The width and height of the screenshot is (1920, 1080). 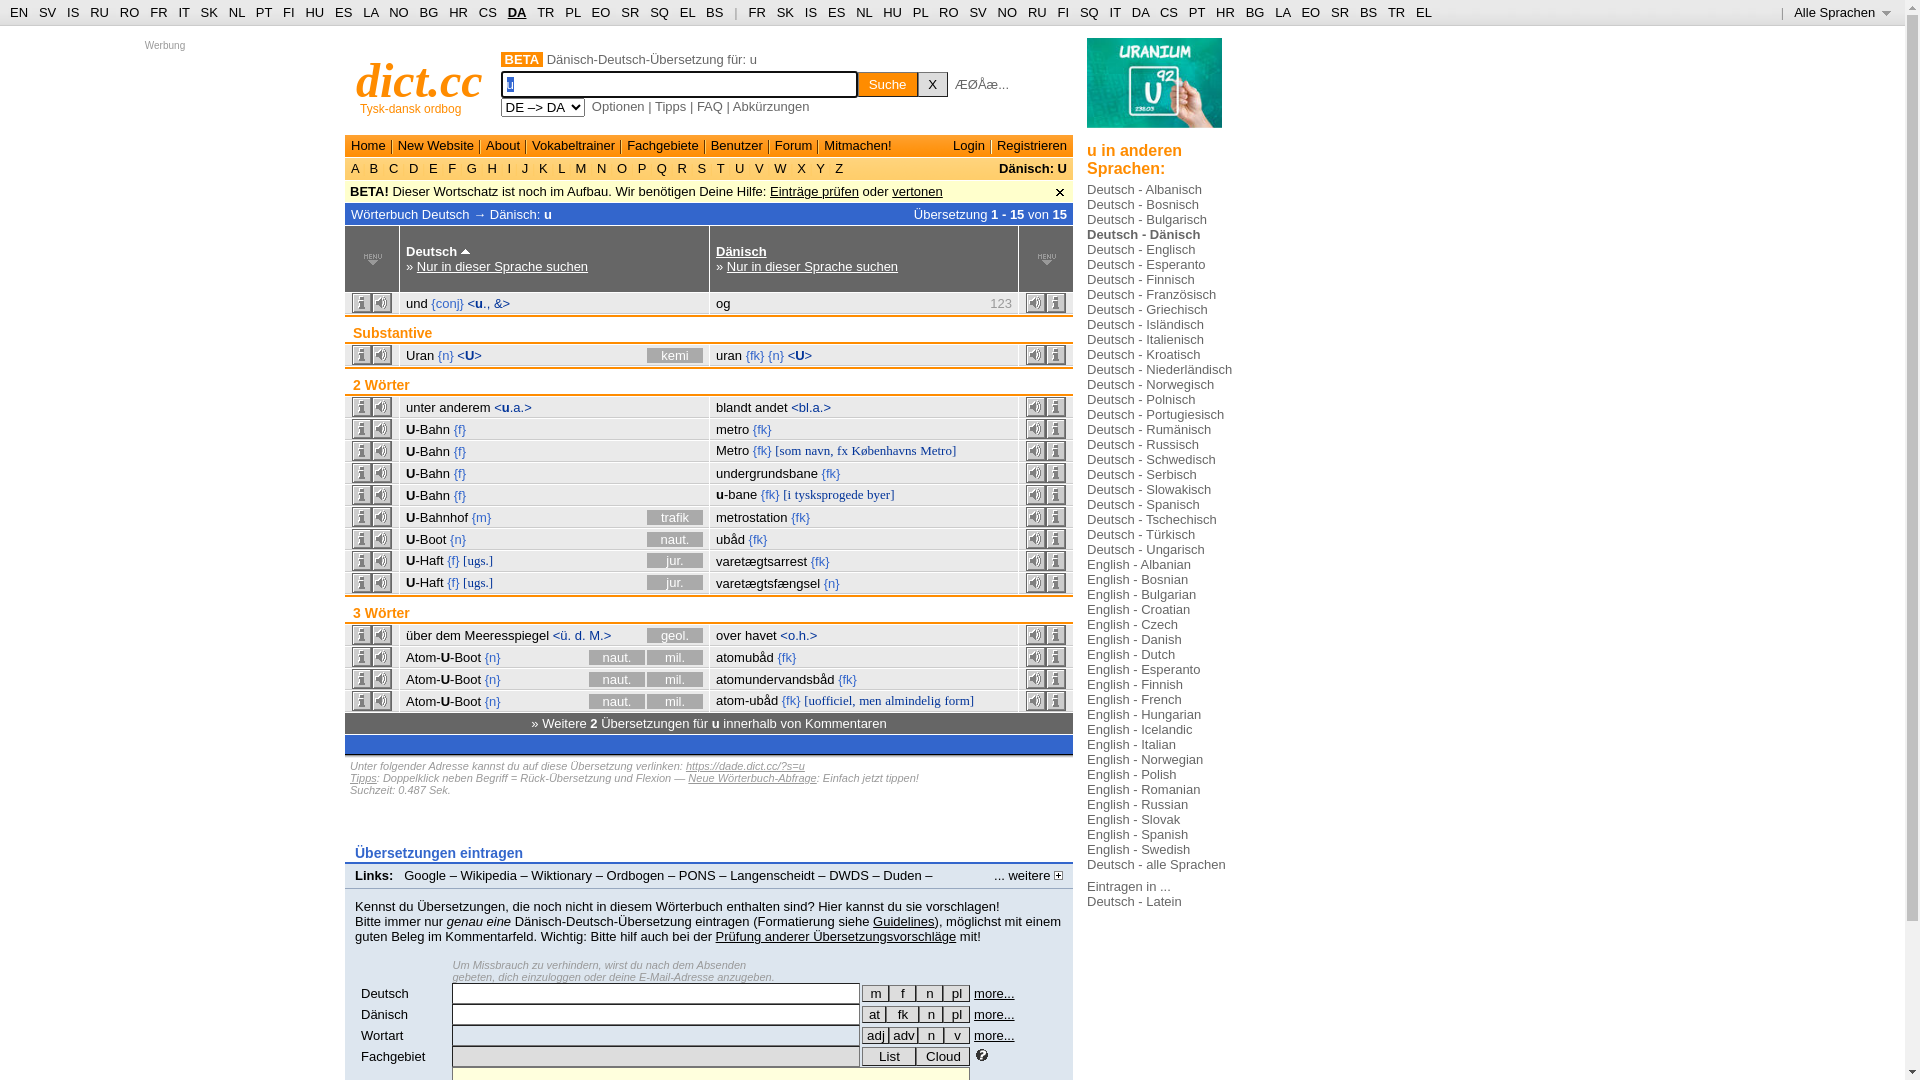 What do you see at coordinates (1256, 12) in the screenshot?
I see `BG` at bounding box center [1256, 12].